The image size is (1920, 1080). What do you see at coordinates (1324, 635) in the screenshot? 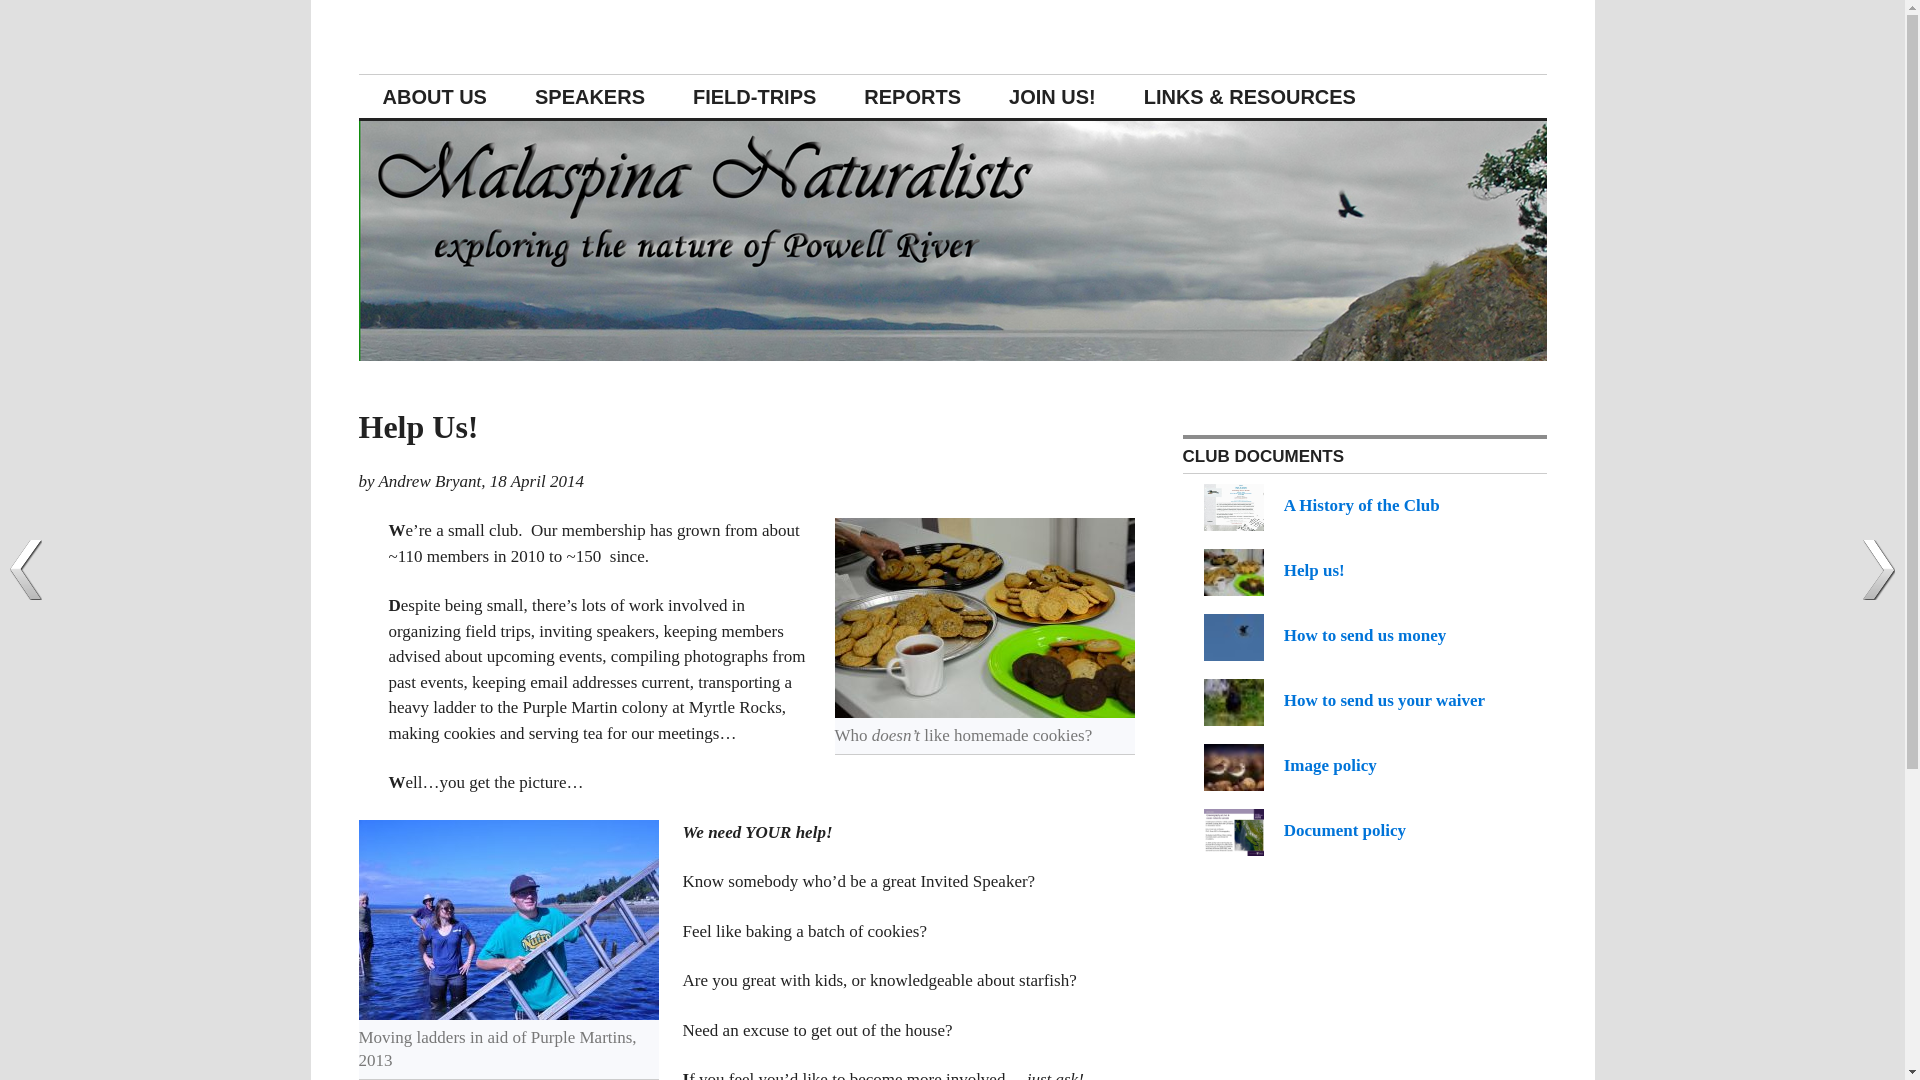
I see `How to send us money` at bounding box center [1324, 635].